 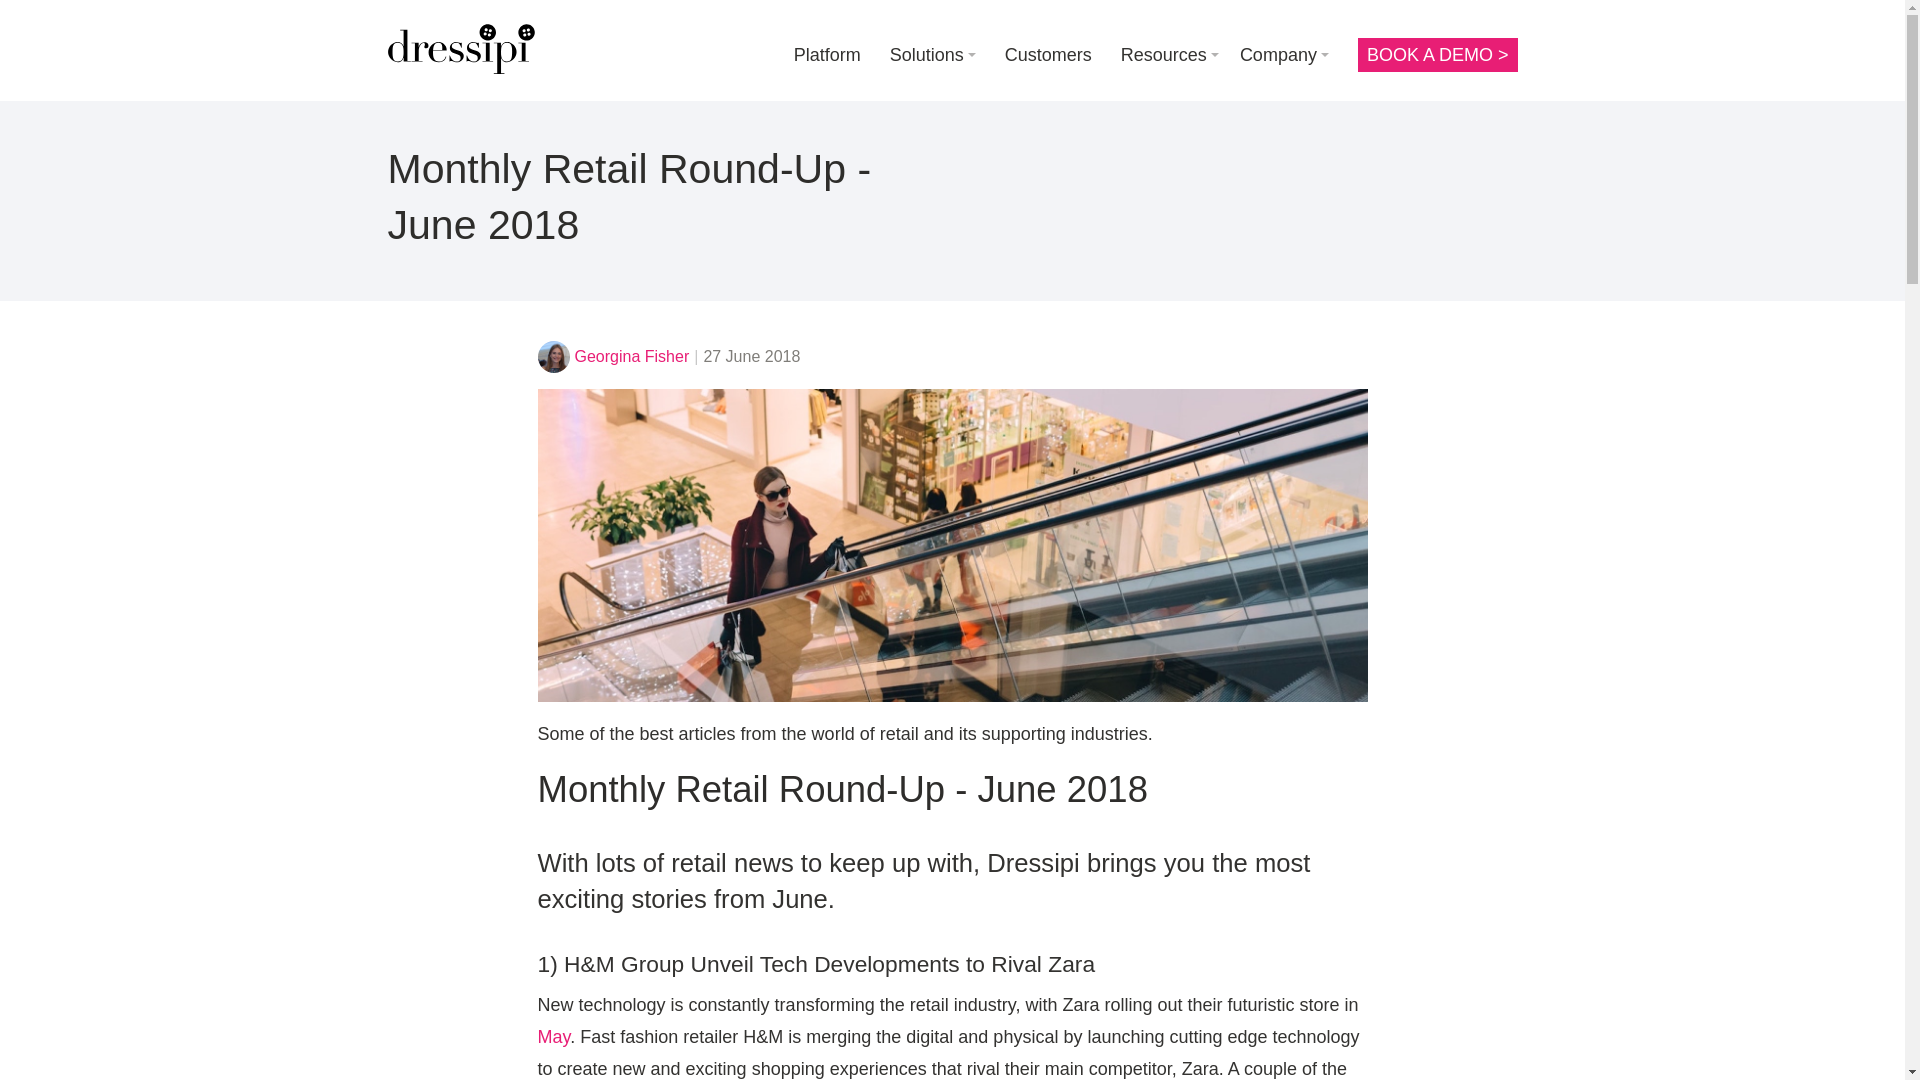 What do you see at coordinates (827, 54) in the screenshot?
I see `Platform` at bounding box center [827, 54].